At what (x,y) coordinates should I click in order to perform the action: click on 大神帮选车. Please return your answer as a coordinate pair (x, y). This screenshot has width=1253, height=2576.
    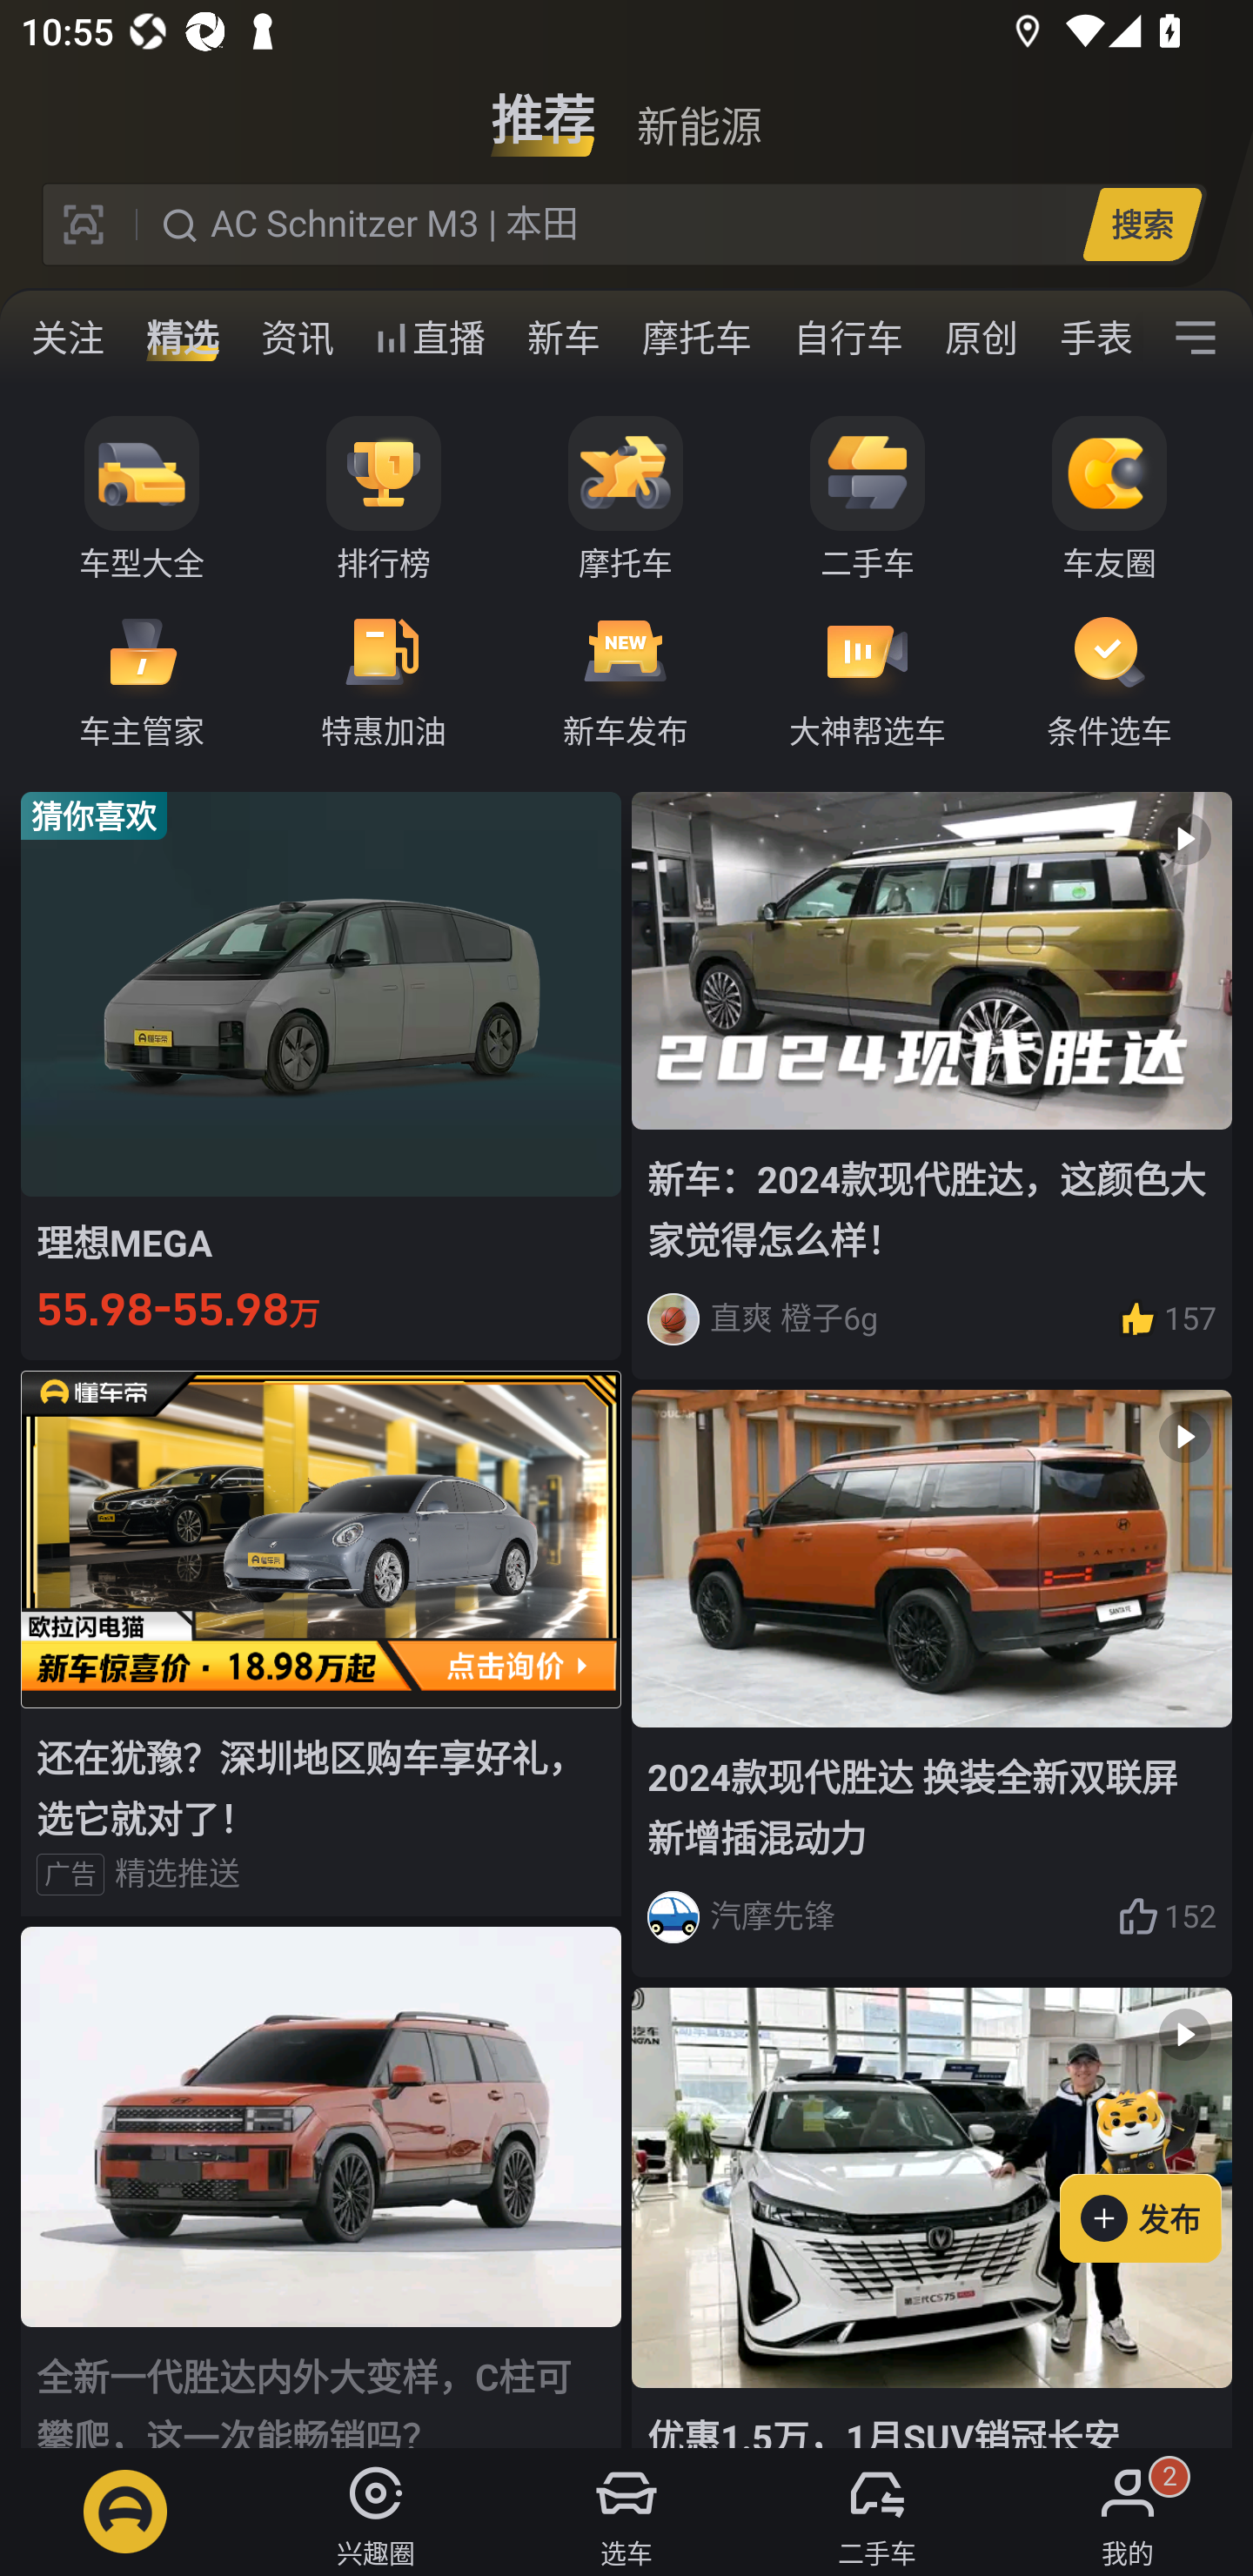
    Looking at the image, I should click on (868, 679).